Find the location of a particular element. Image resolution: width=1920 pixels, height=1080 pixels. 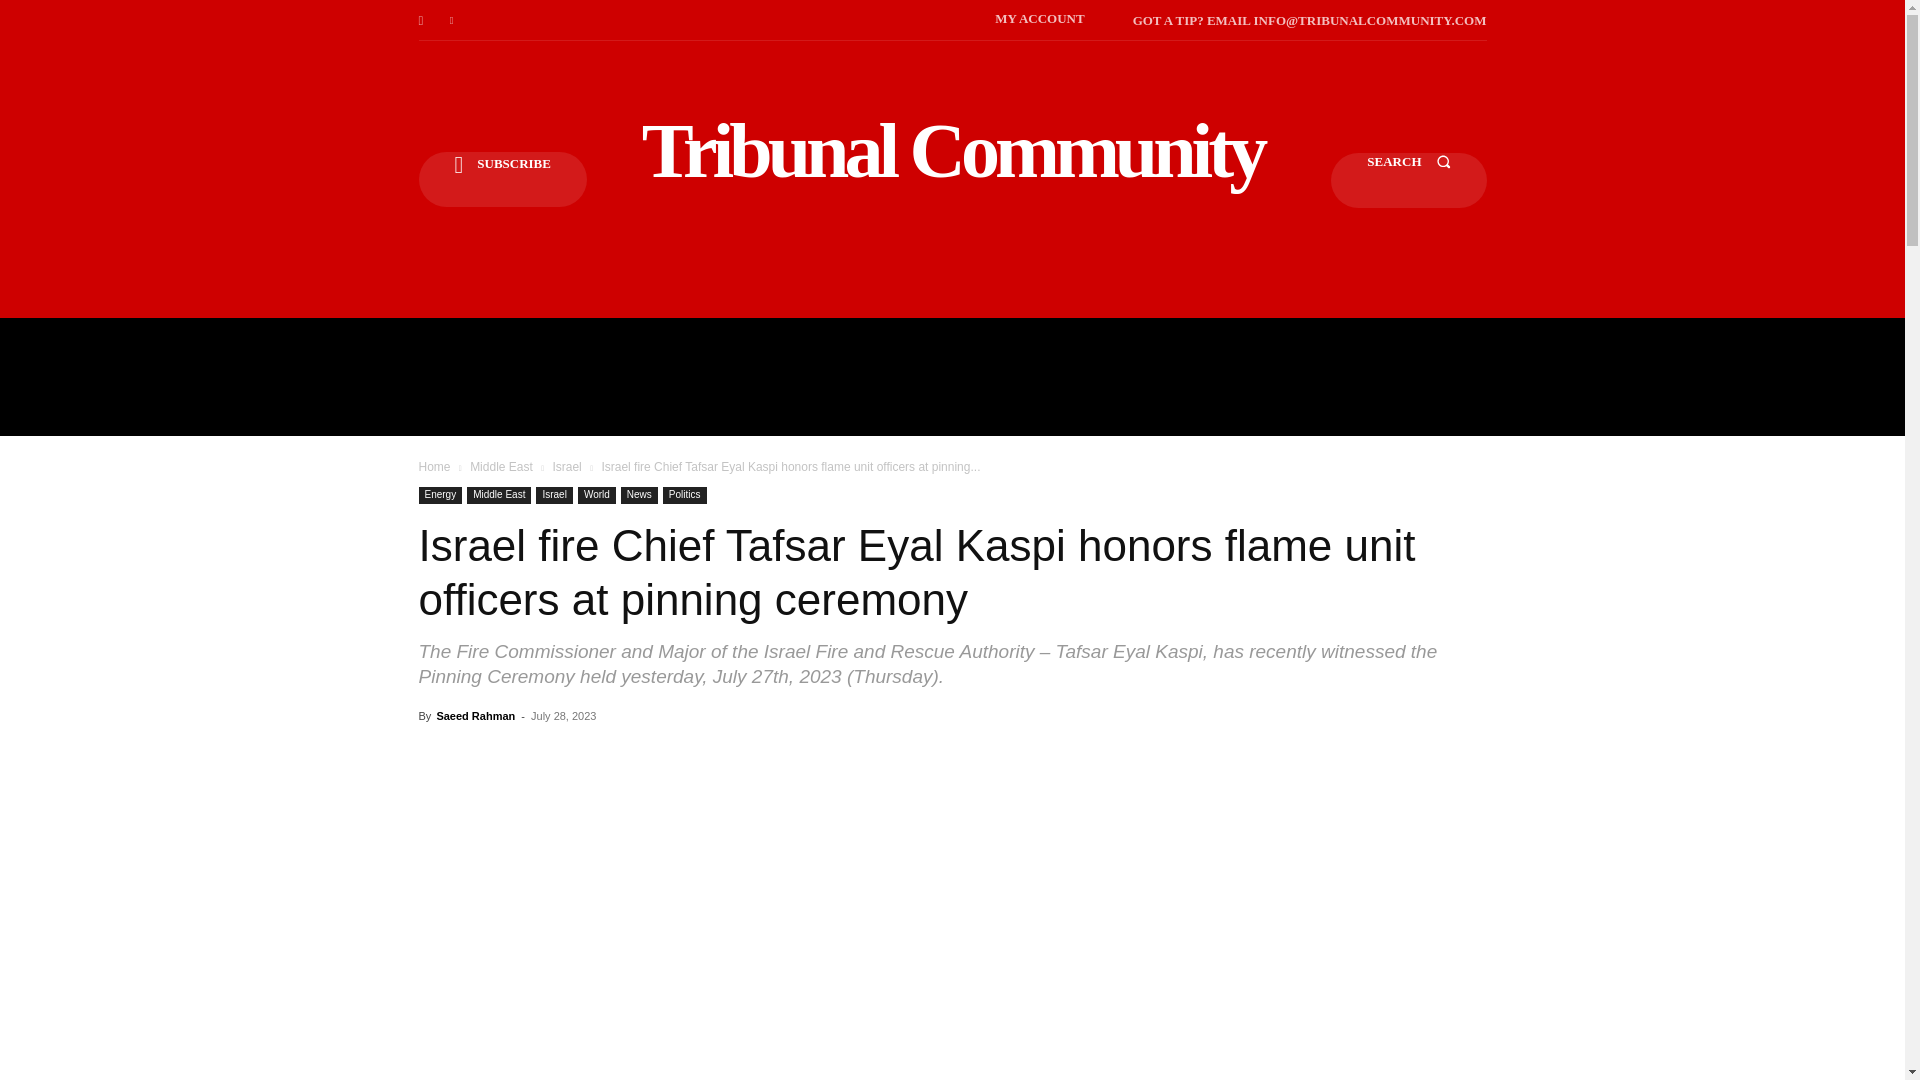

Tribunal Community is located at coordinates (952, 150).